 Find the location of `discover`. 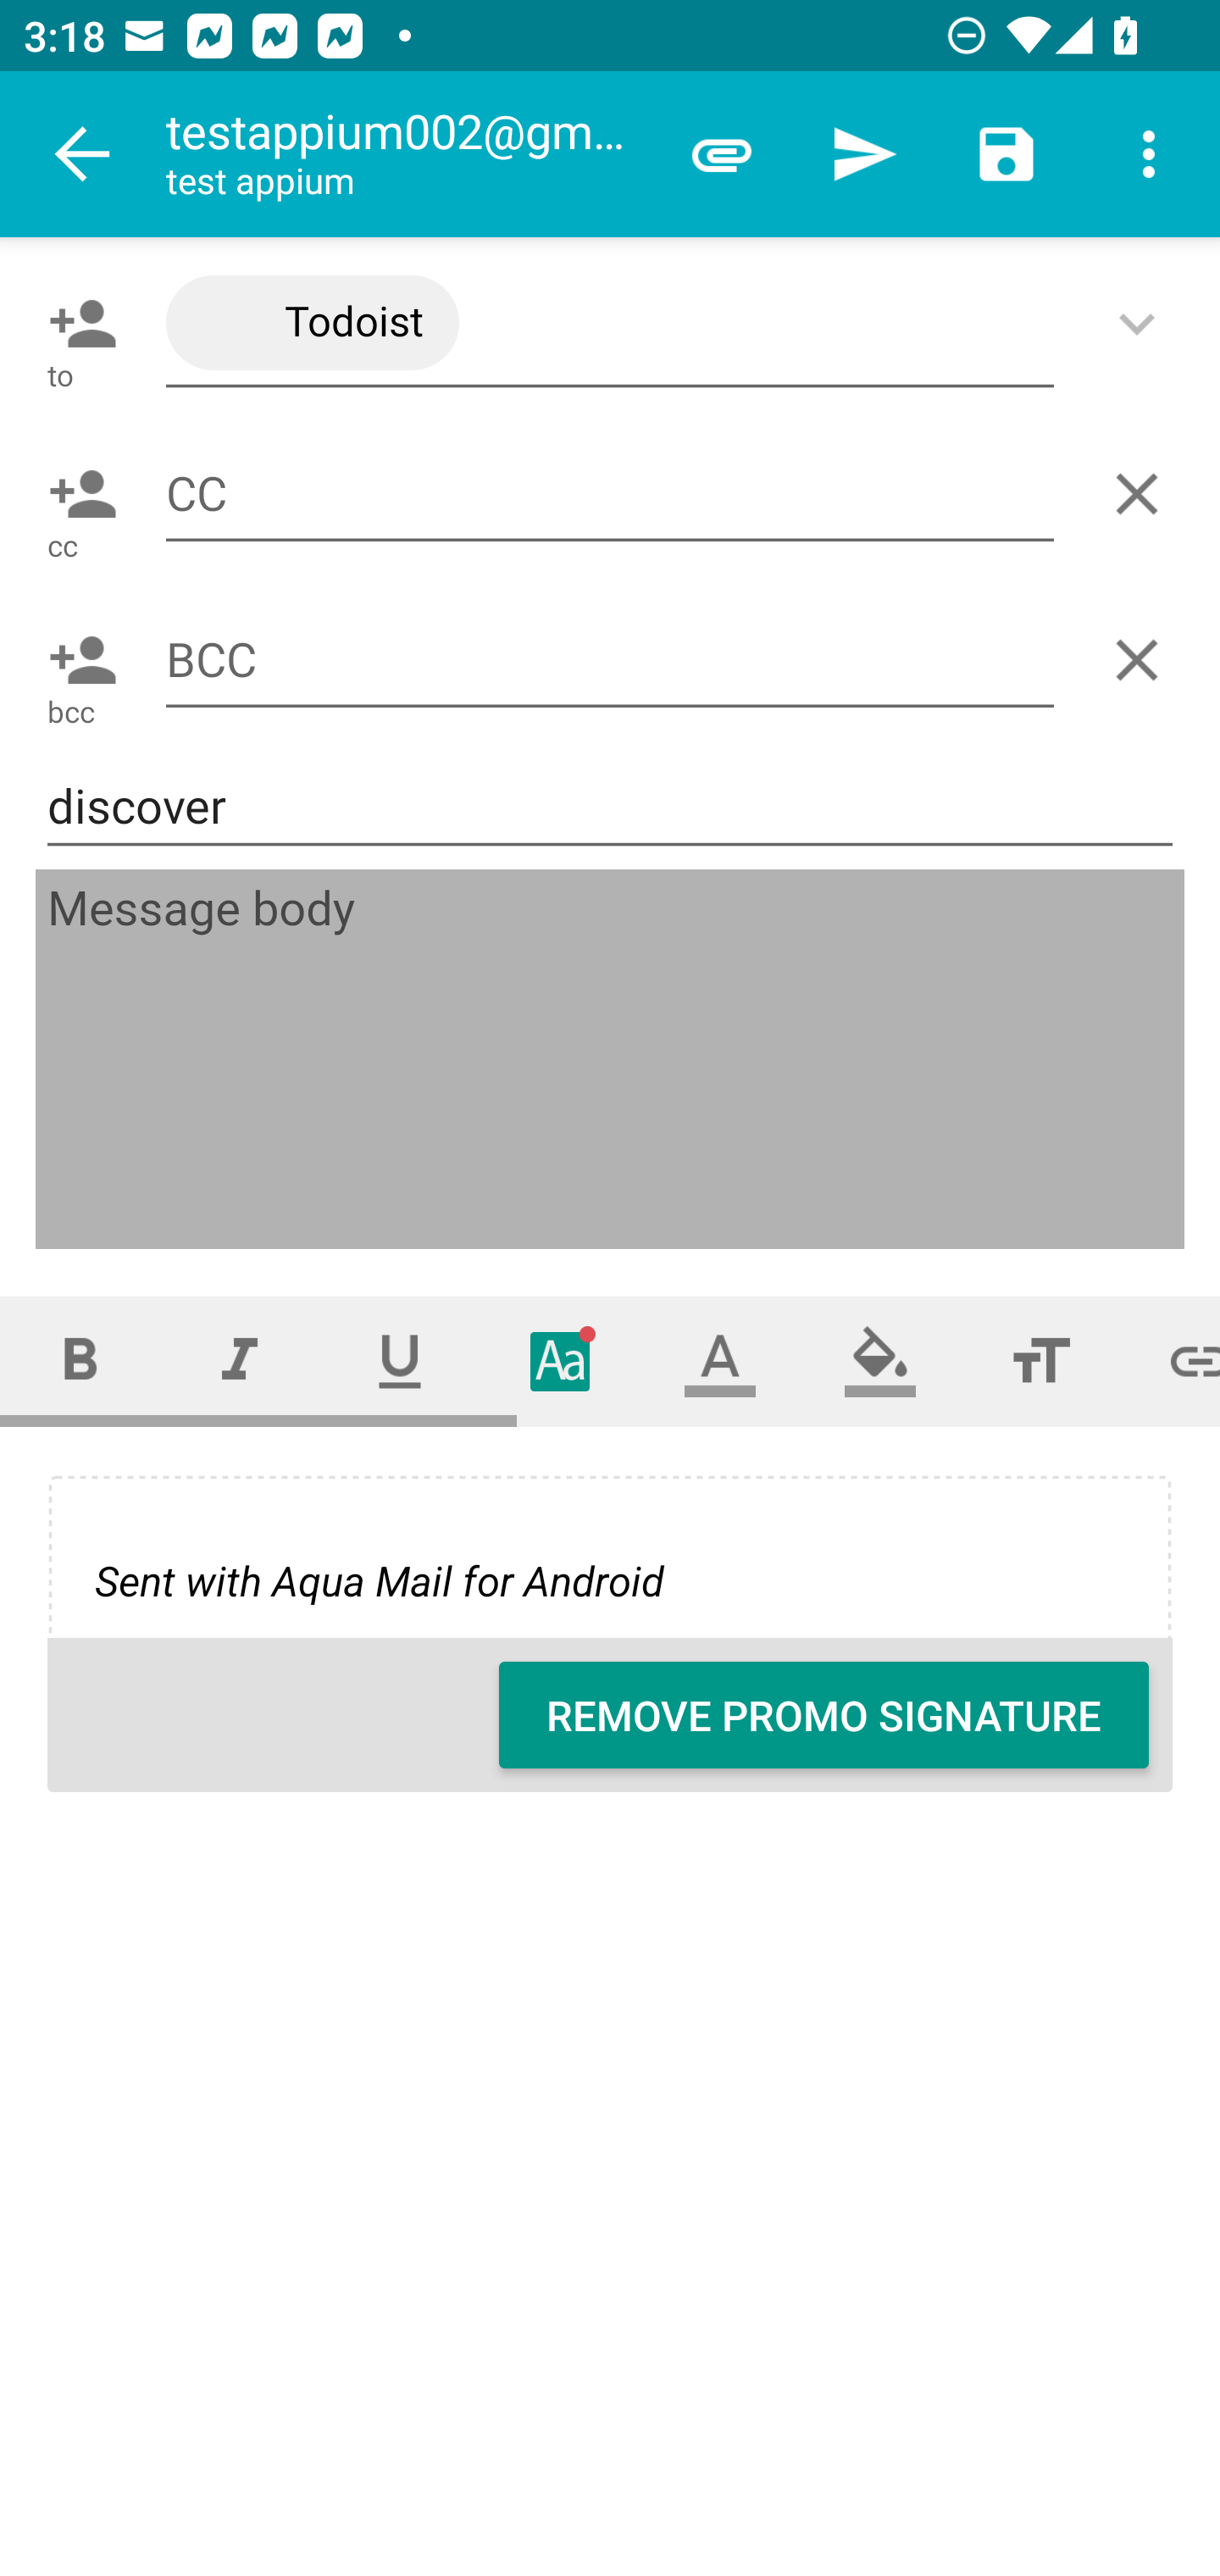

discover is located at coordinates (610, 806).